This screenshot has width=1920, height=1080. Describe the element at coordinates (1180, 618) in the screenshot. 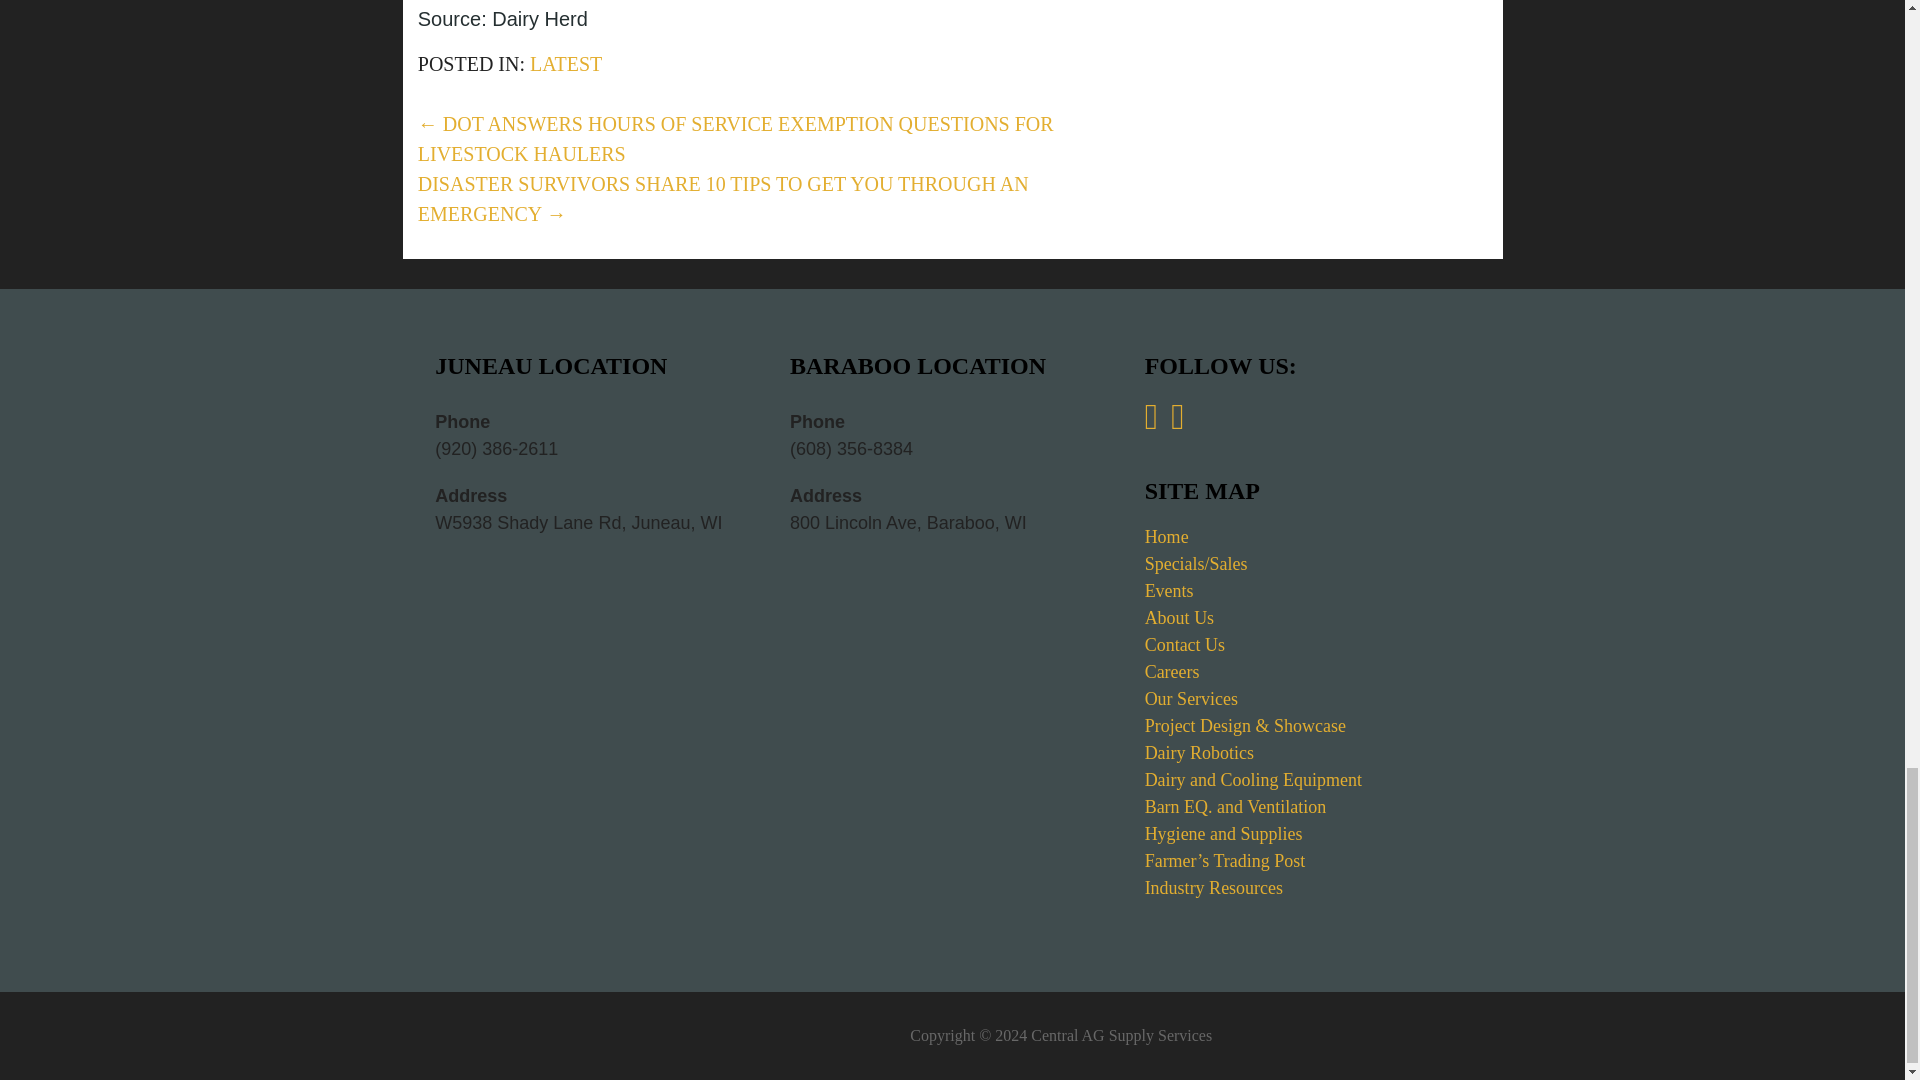

I see `About Us` at that location.